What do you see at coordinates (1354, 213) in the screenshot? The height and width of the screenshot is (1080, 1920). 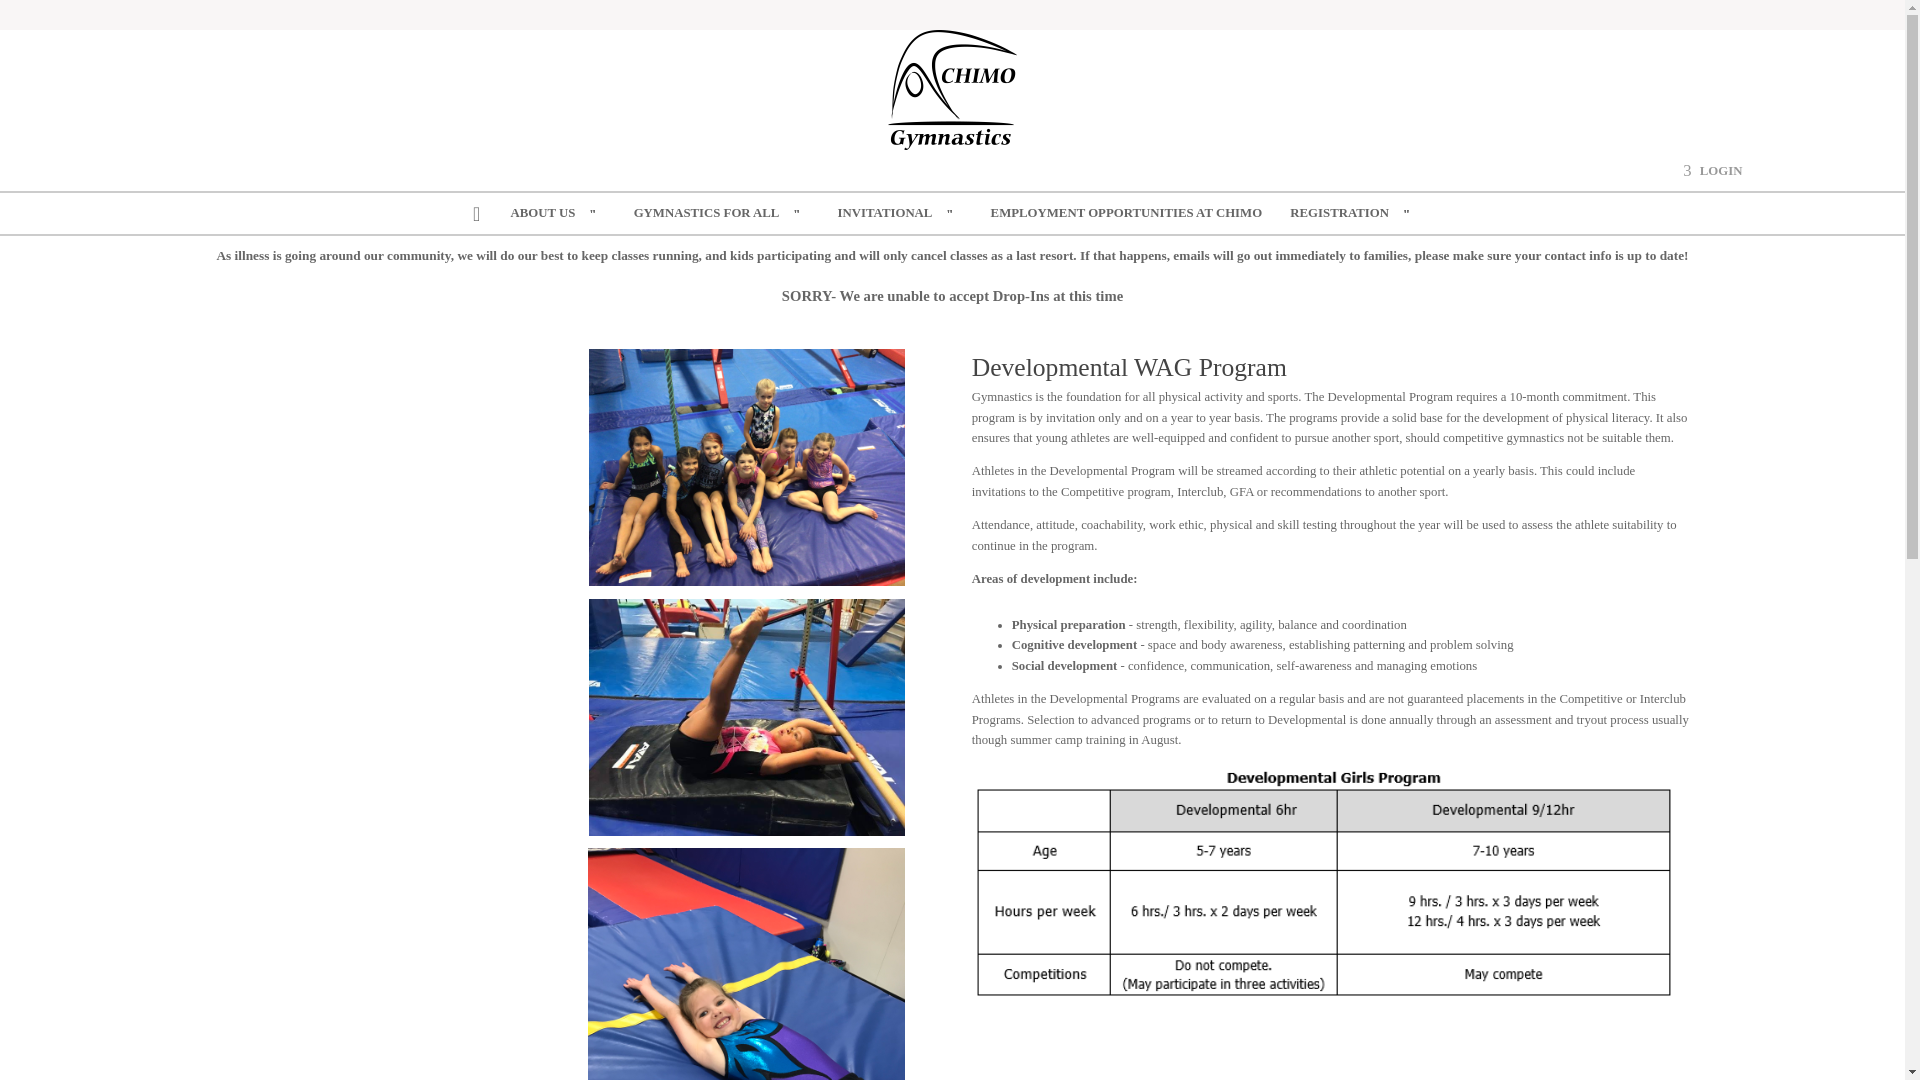 I see `REGISTRATION` at bounding box center [1354, 213].